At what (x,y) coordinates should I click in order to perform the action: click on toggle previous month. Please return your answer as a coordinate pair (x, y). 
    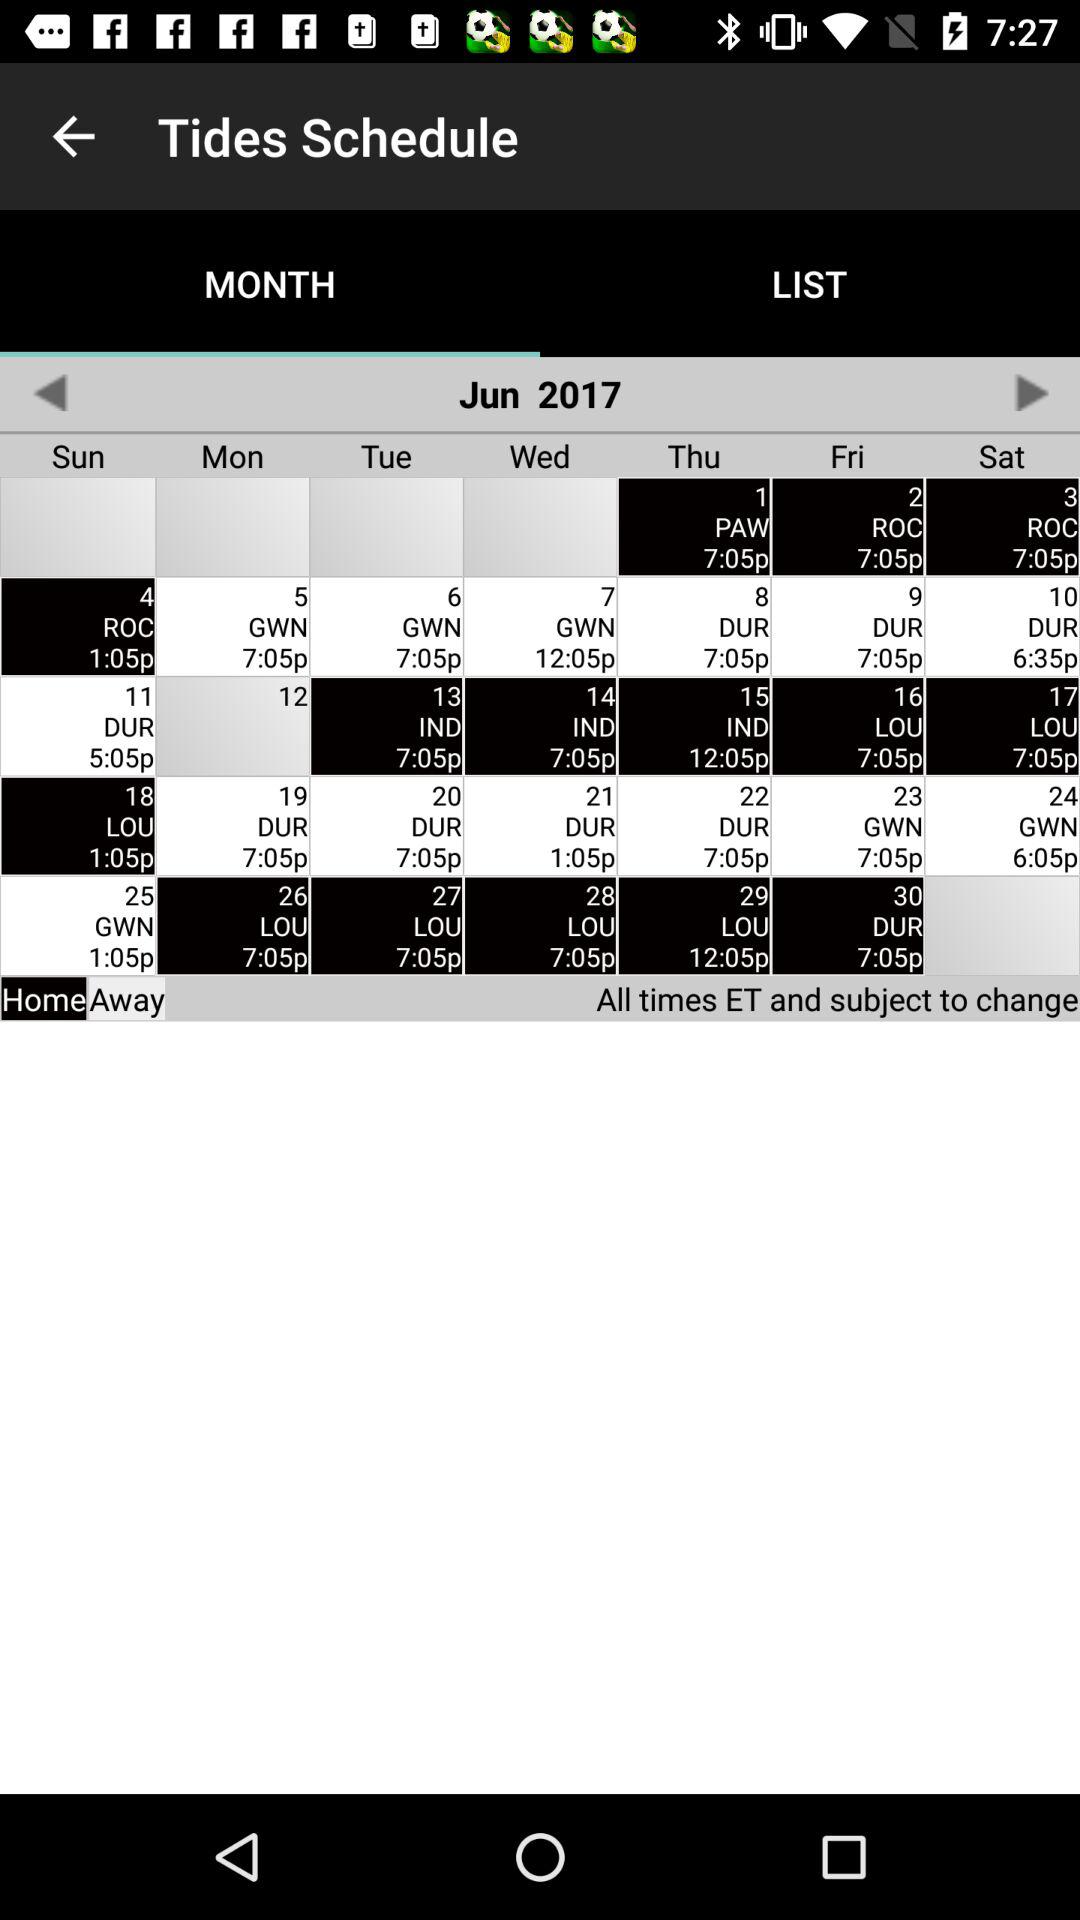
    Looking at the image, I should click on (50, 392).